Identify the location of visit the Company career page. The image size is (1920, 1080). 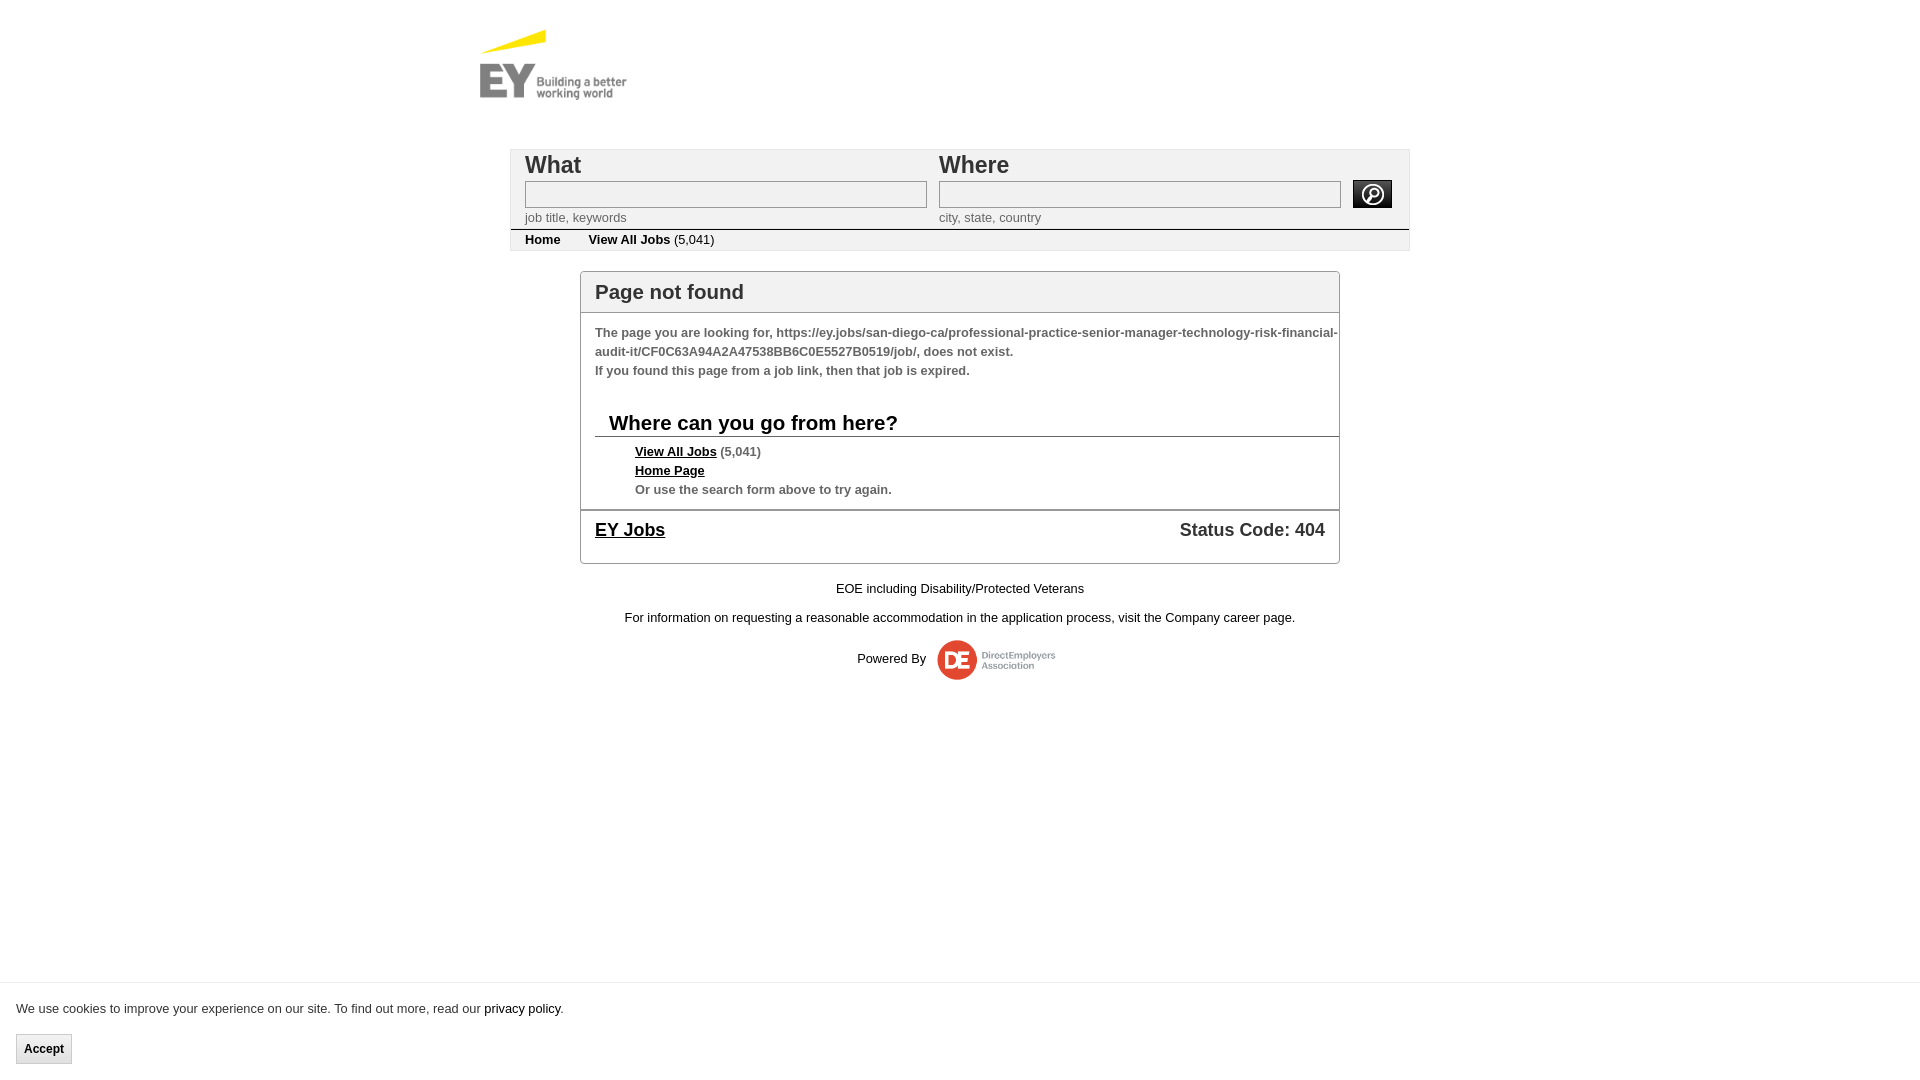
(1204, 618).